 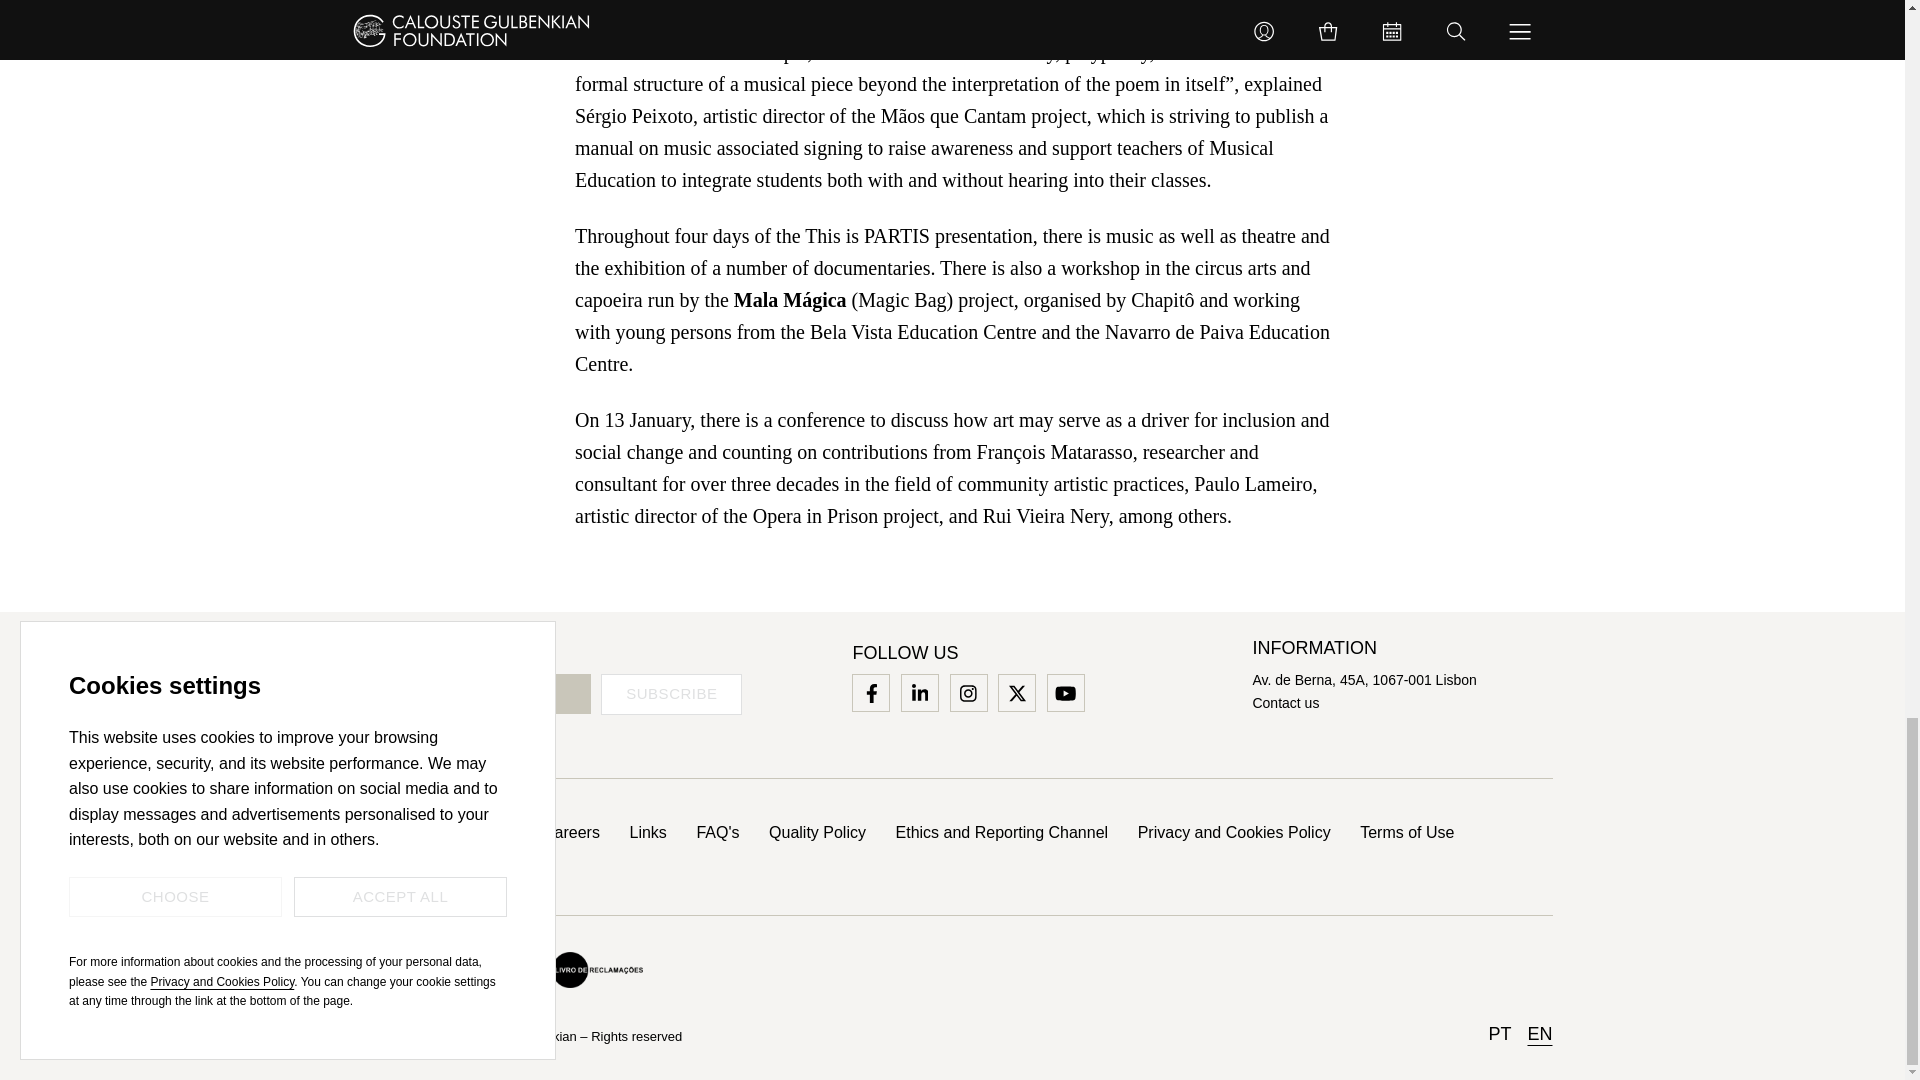 I want to click on Facebook, so click(x=870, y=692).